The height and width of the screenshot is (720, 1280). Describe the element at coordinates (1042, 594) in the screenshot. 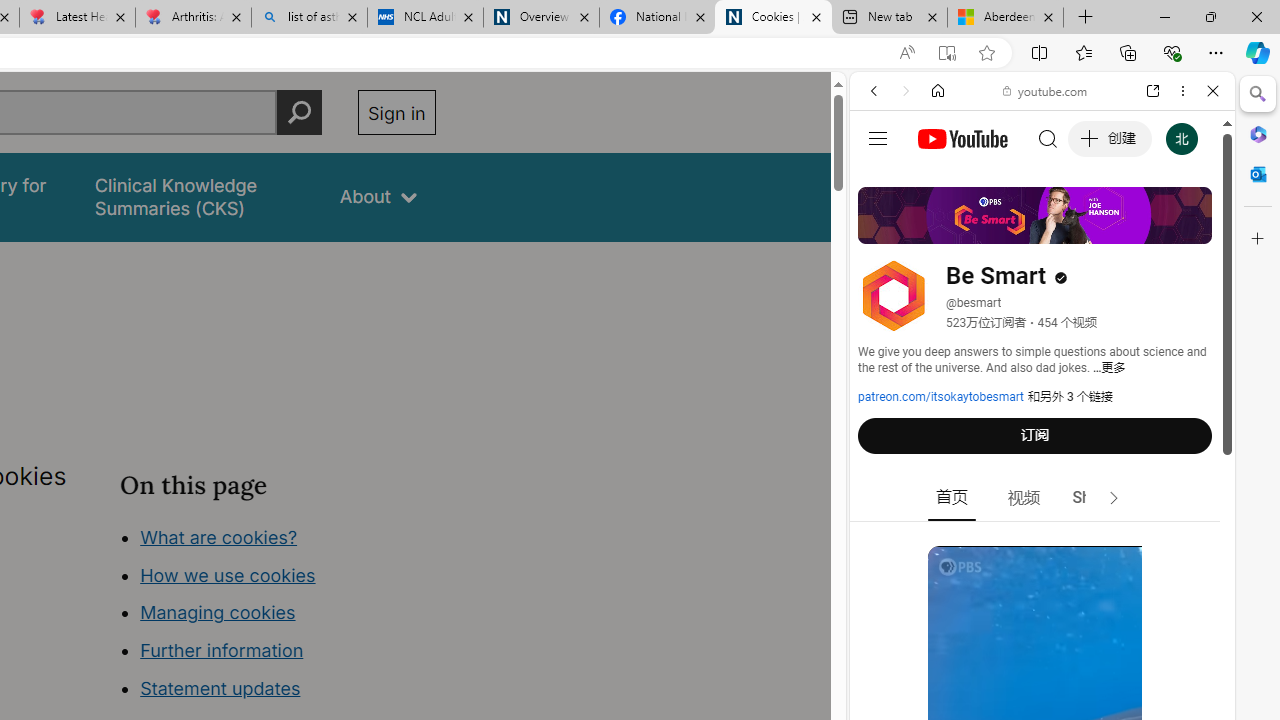

I see `Trailer #2 [HD]` at that location.